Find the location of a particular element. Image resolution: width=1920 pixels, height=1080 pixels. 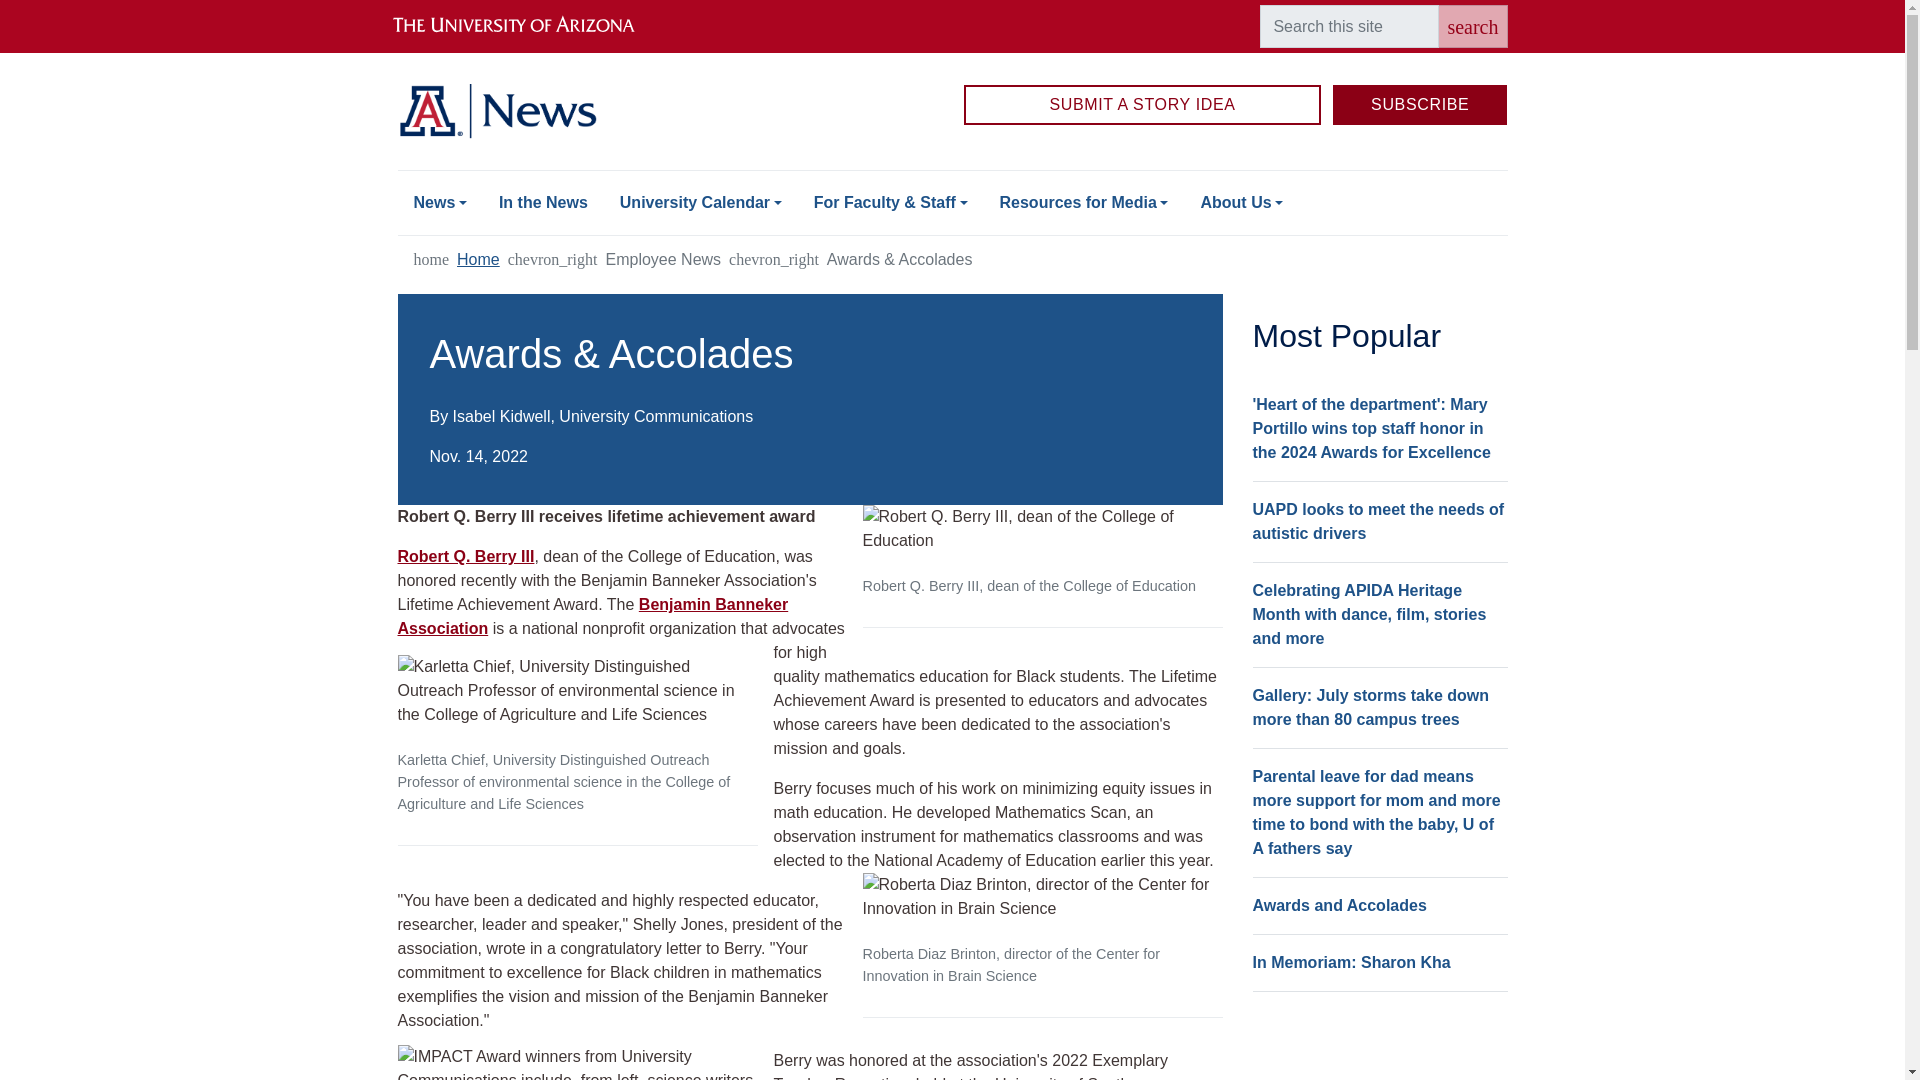

Skip to main content is located at coordinates (952, 2).